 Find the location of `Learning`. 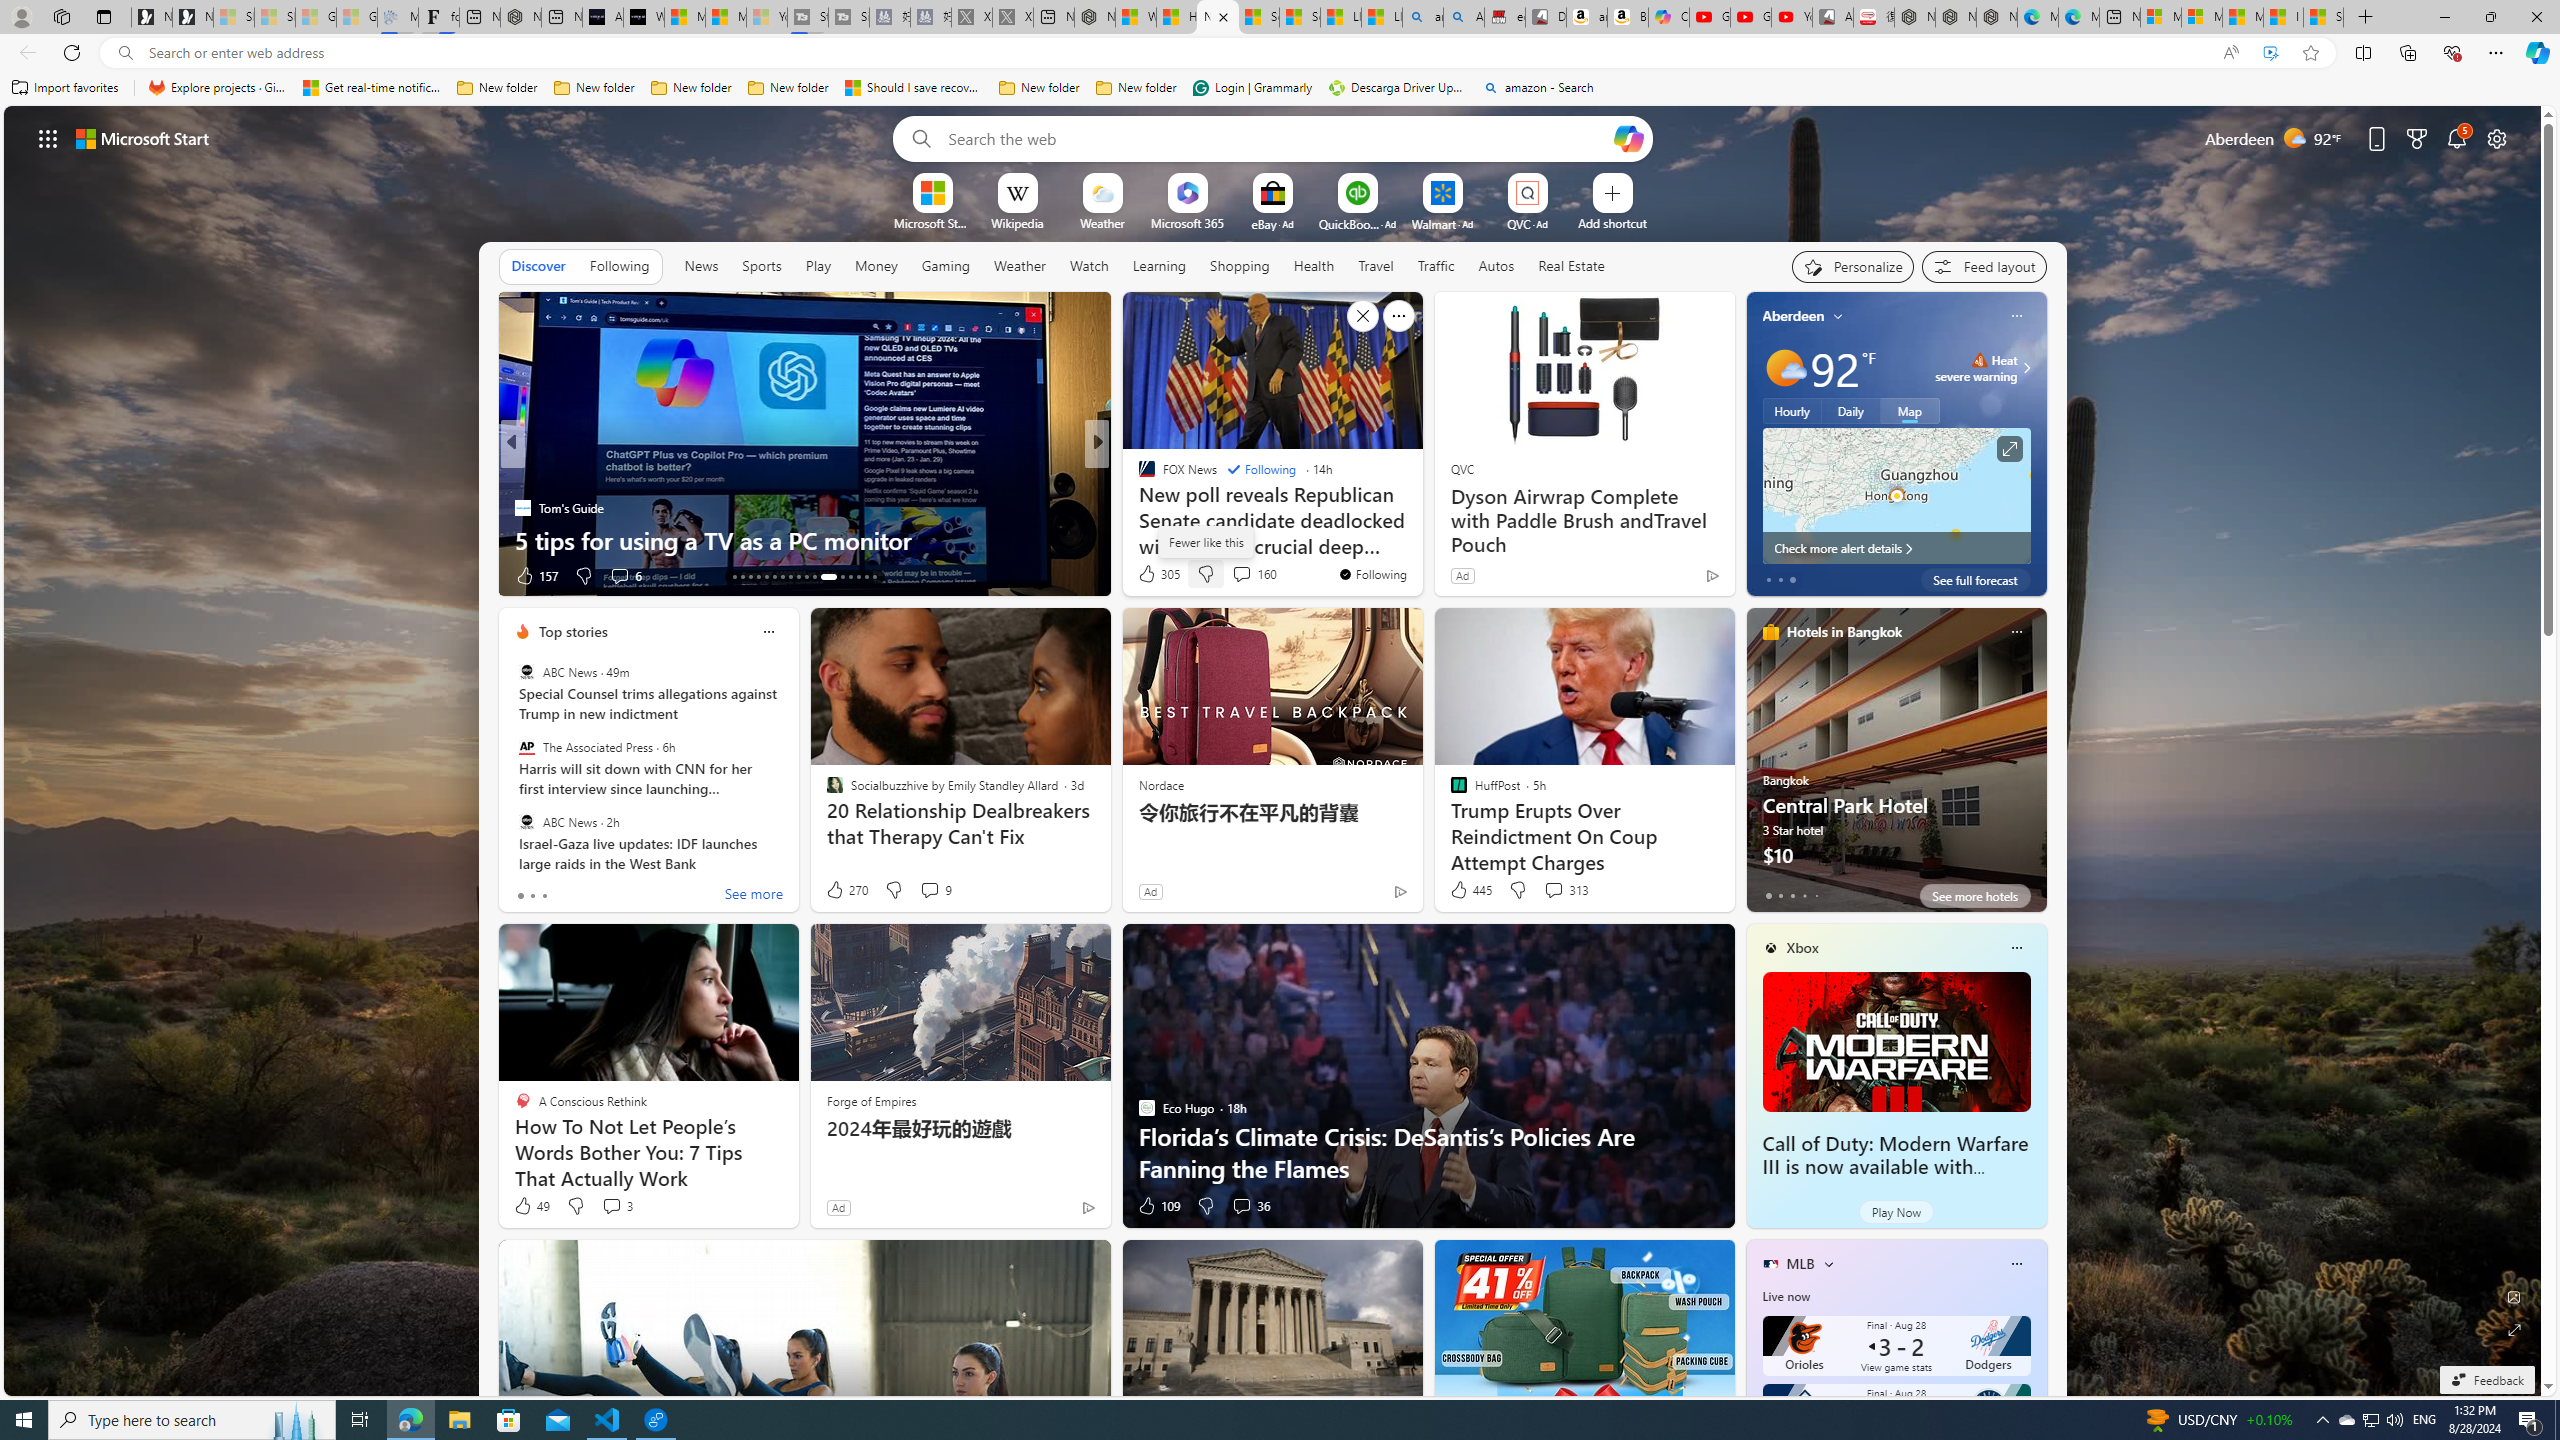

Learning is located at coordinates (1160, 266).